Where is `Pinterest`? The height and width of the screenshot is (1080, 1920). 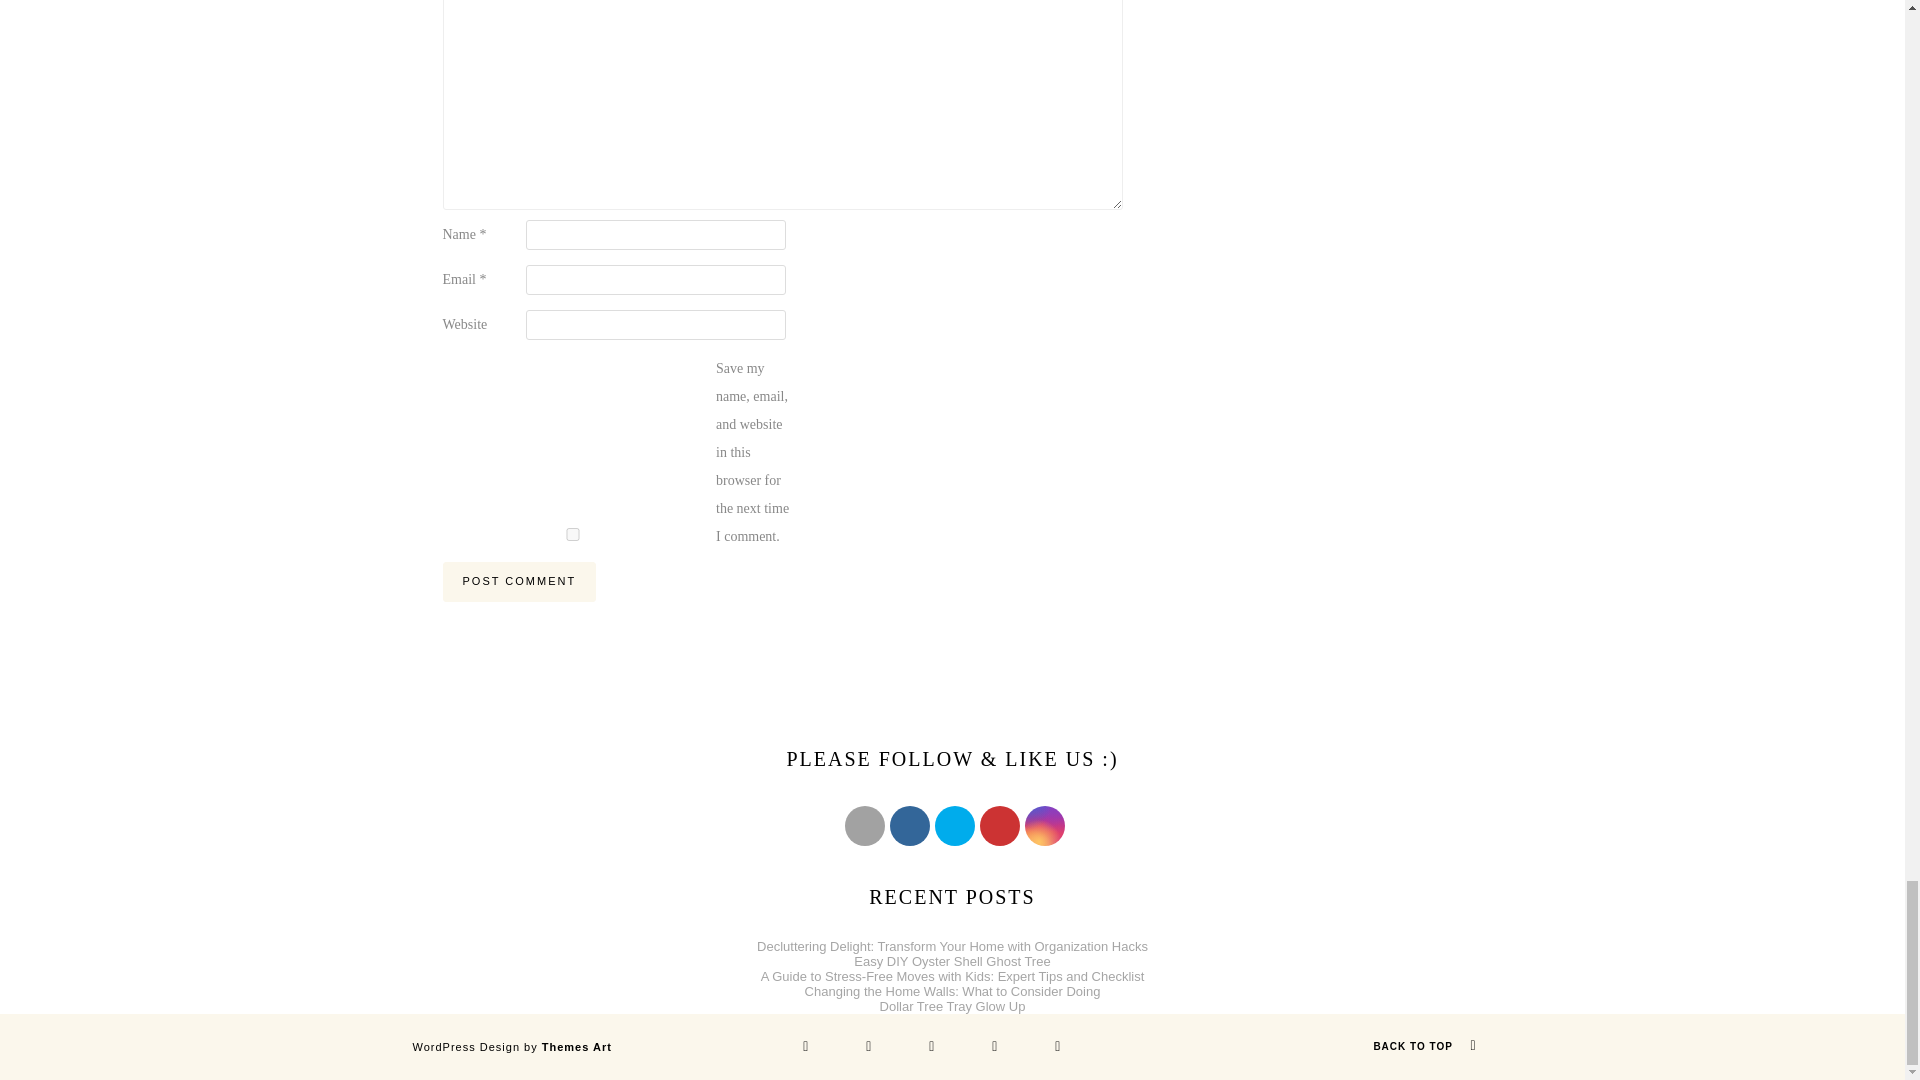
Pinterest is located at coordinates (1000, 826).